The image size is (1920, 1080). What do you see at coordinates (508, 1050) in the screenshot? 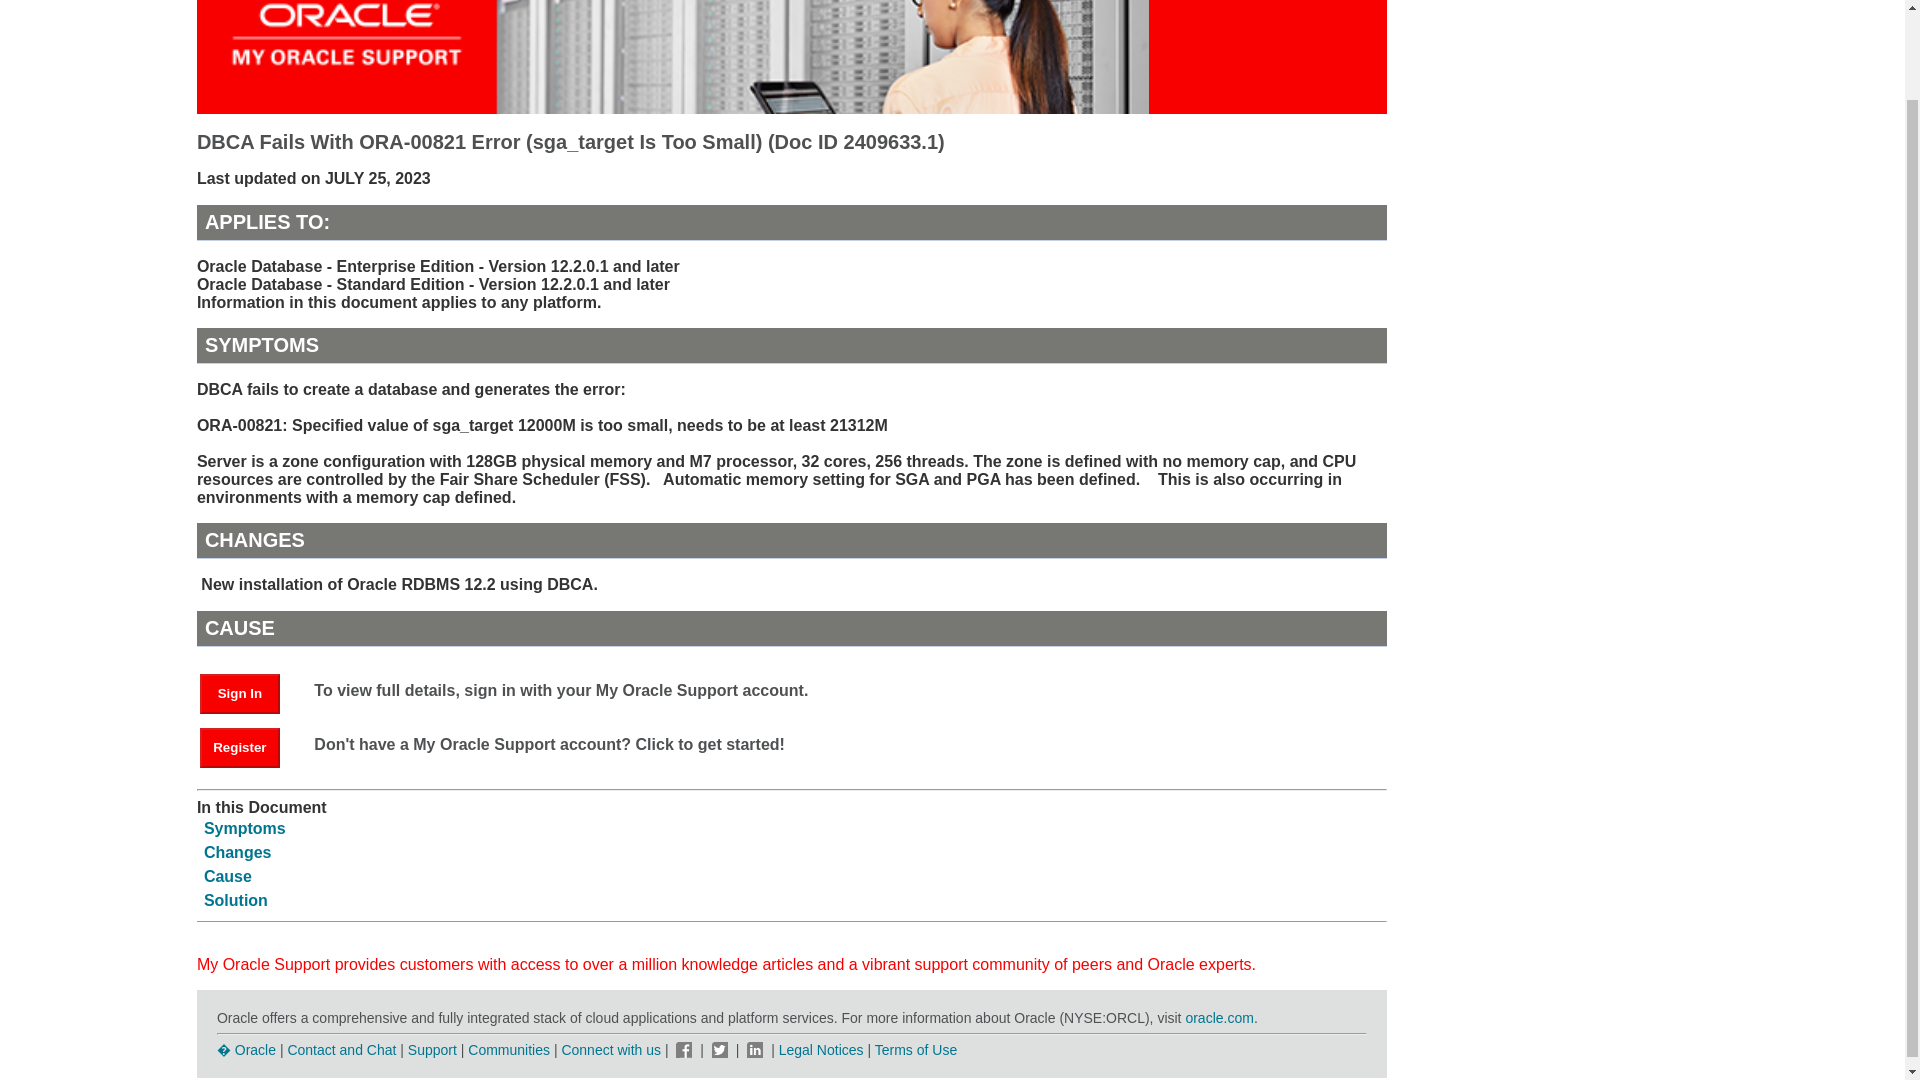
I see `Communities` at bounding box center [508, 1050].